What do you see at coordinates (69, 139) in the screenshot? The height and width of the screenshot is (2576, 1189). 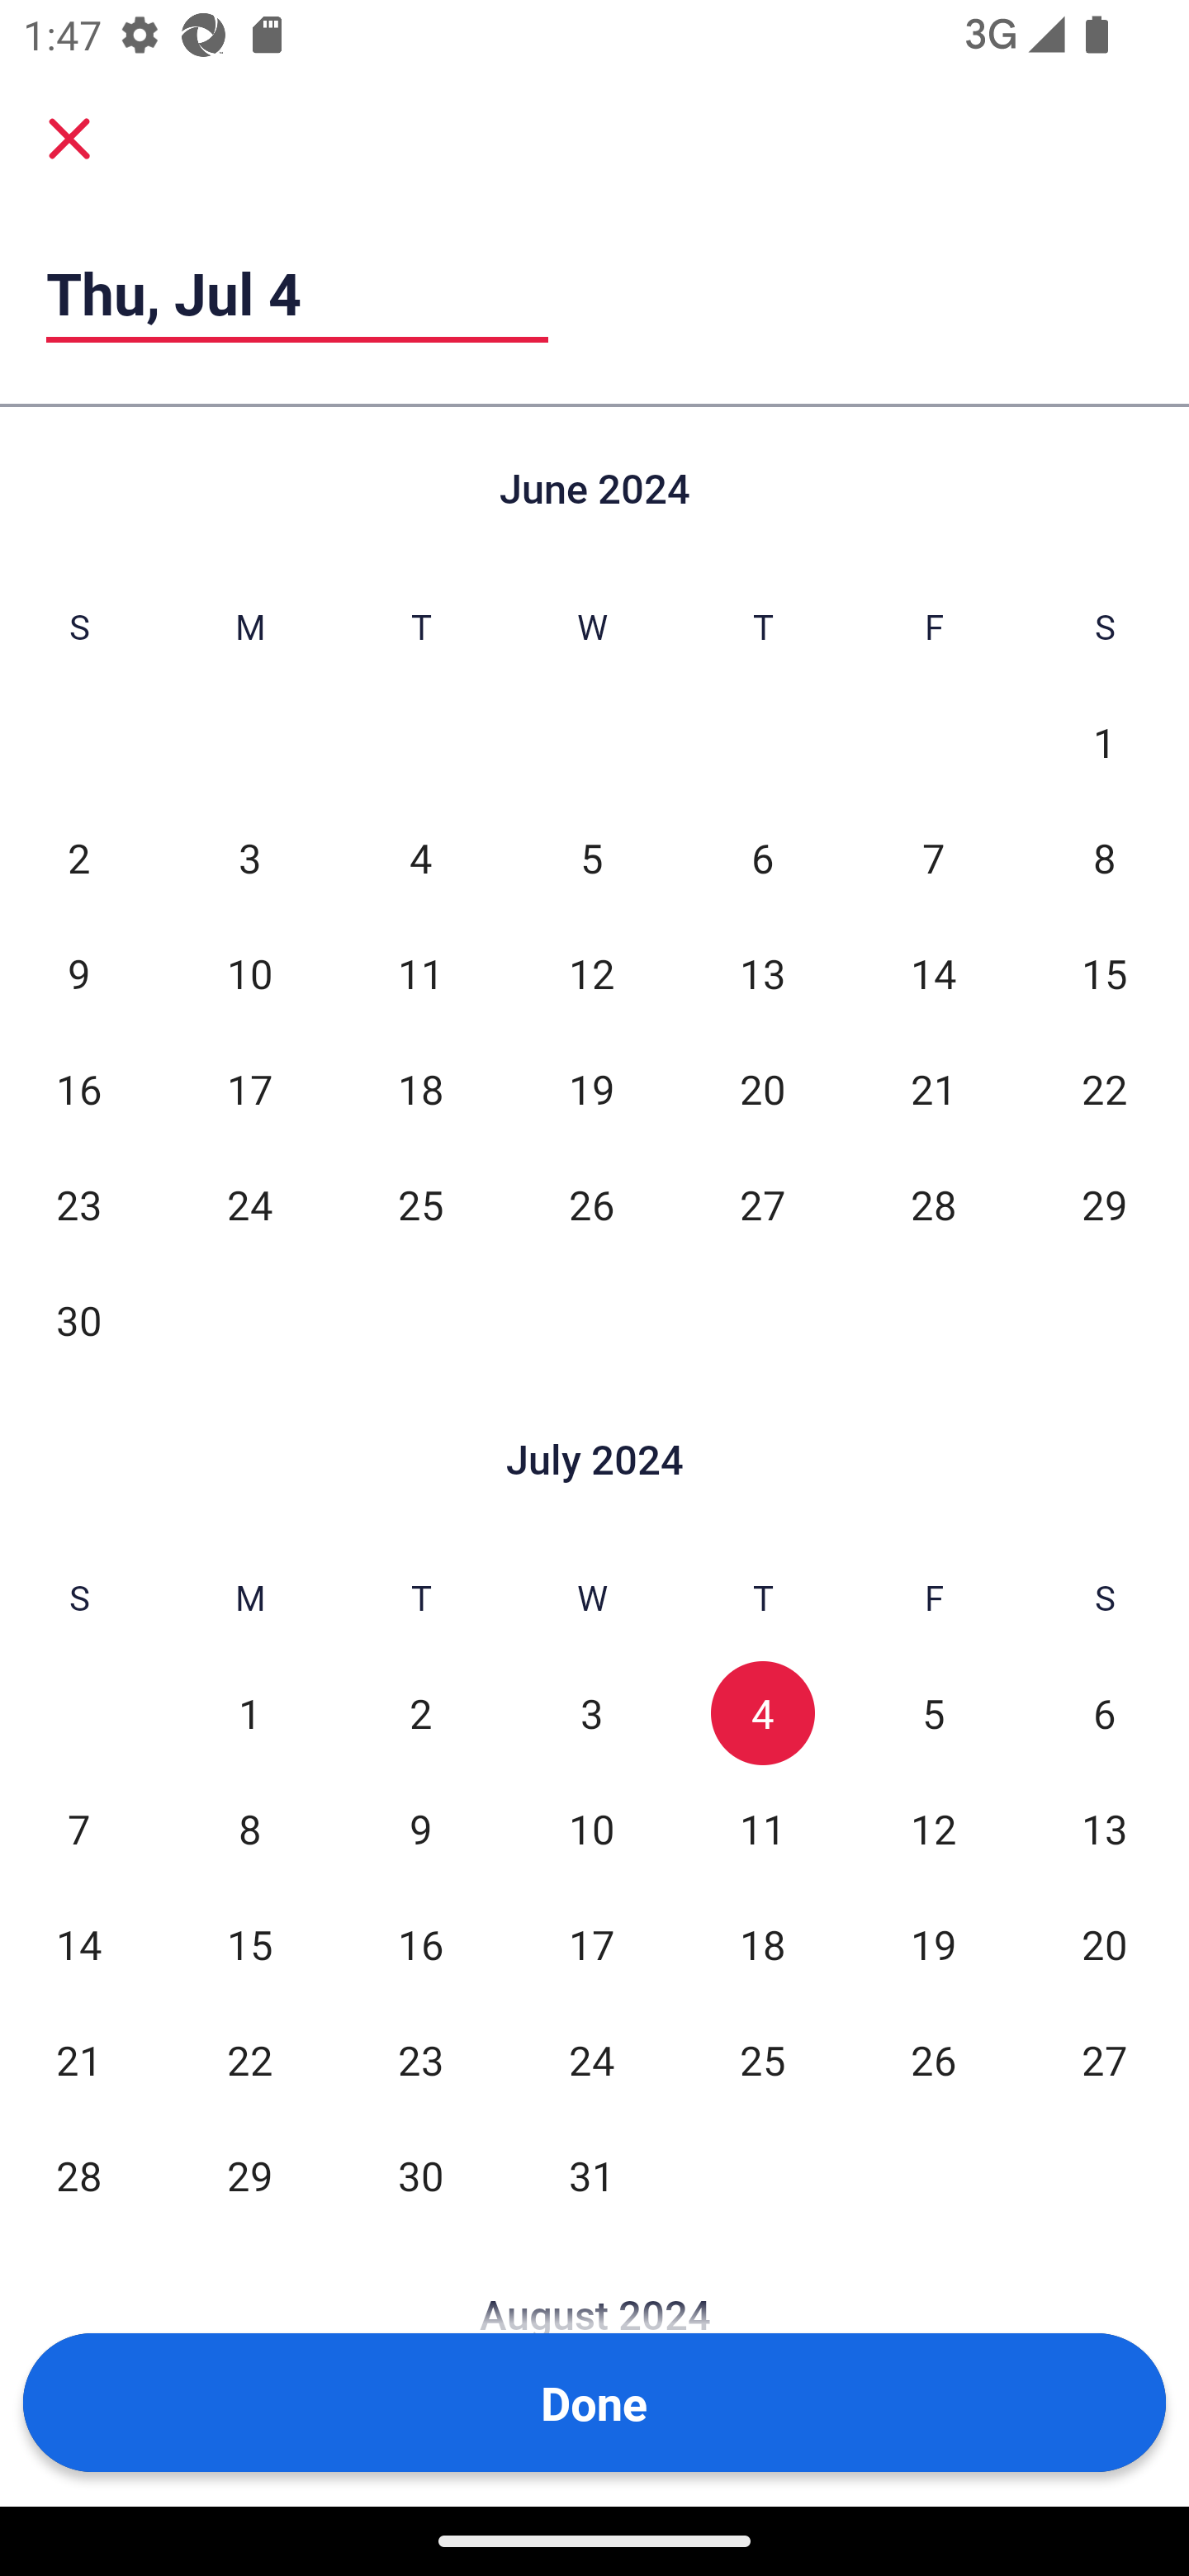 I see `Cancel` at bounding box center [69, 139].